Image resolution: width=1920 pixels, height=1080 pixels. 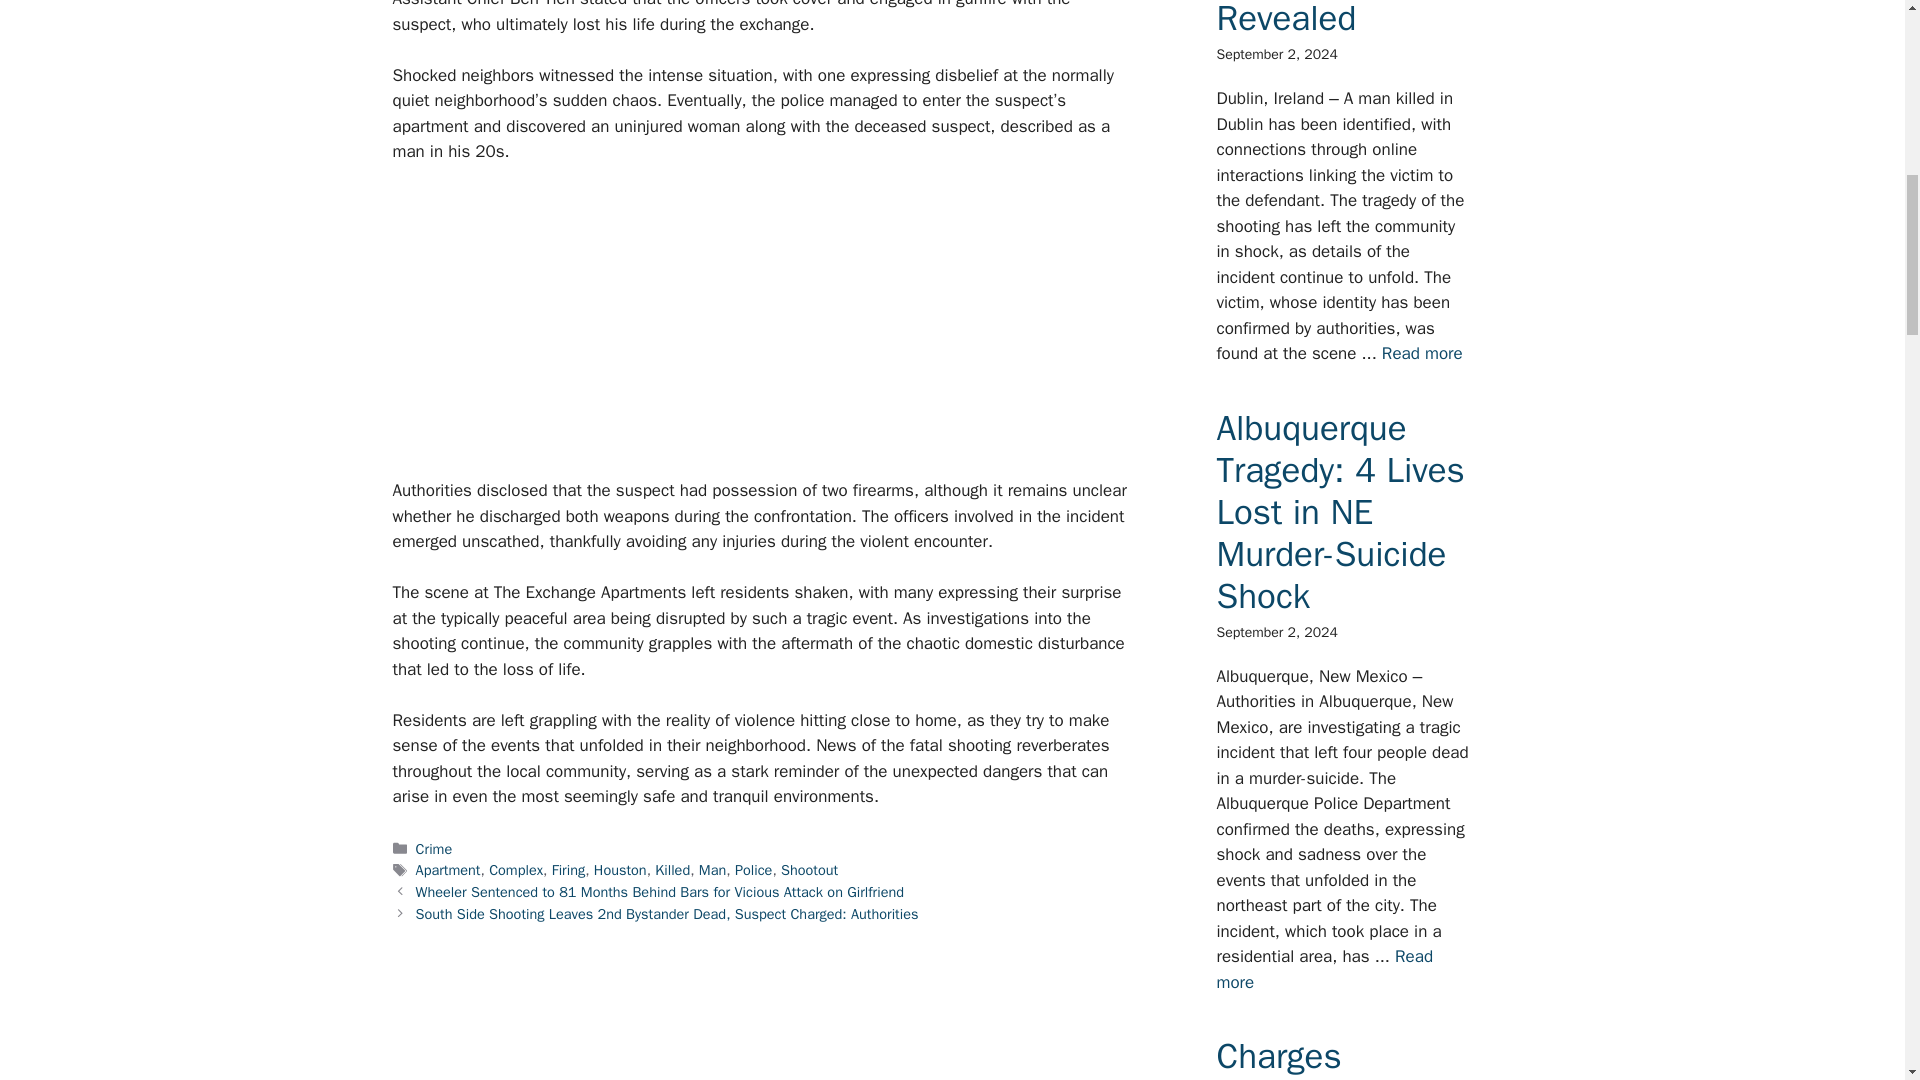 I want to click on Crime, so click(x=434, y=848).